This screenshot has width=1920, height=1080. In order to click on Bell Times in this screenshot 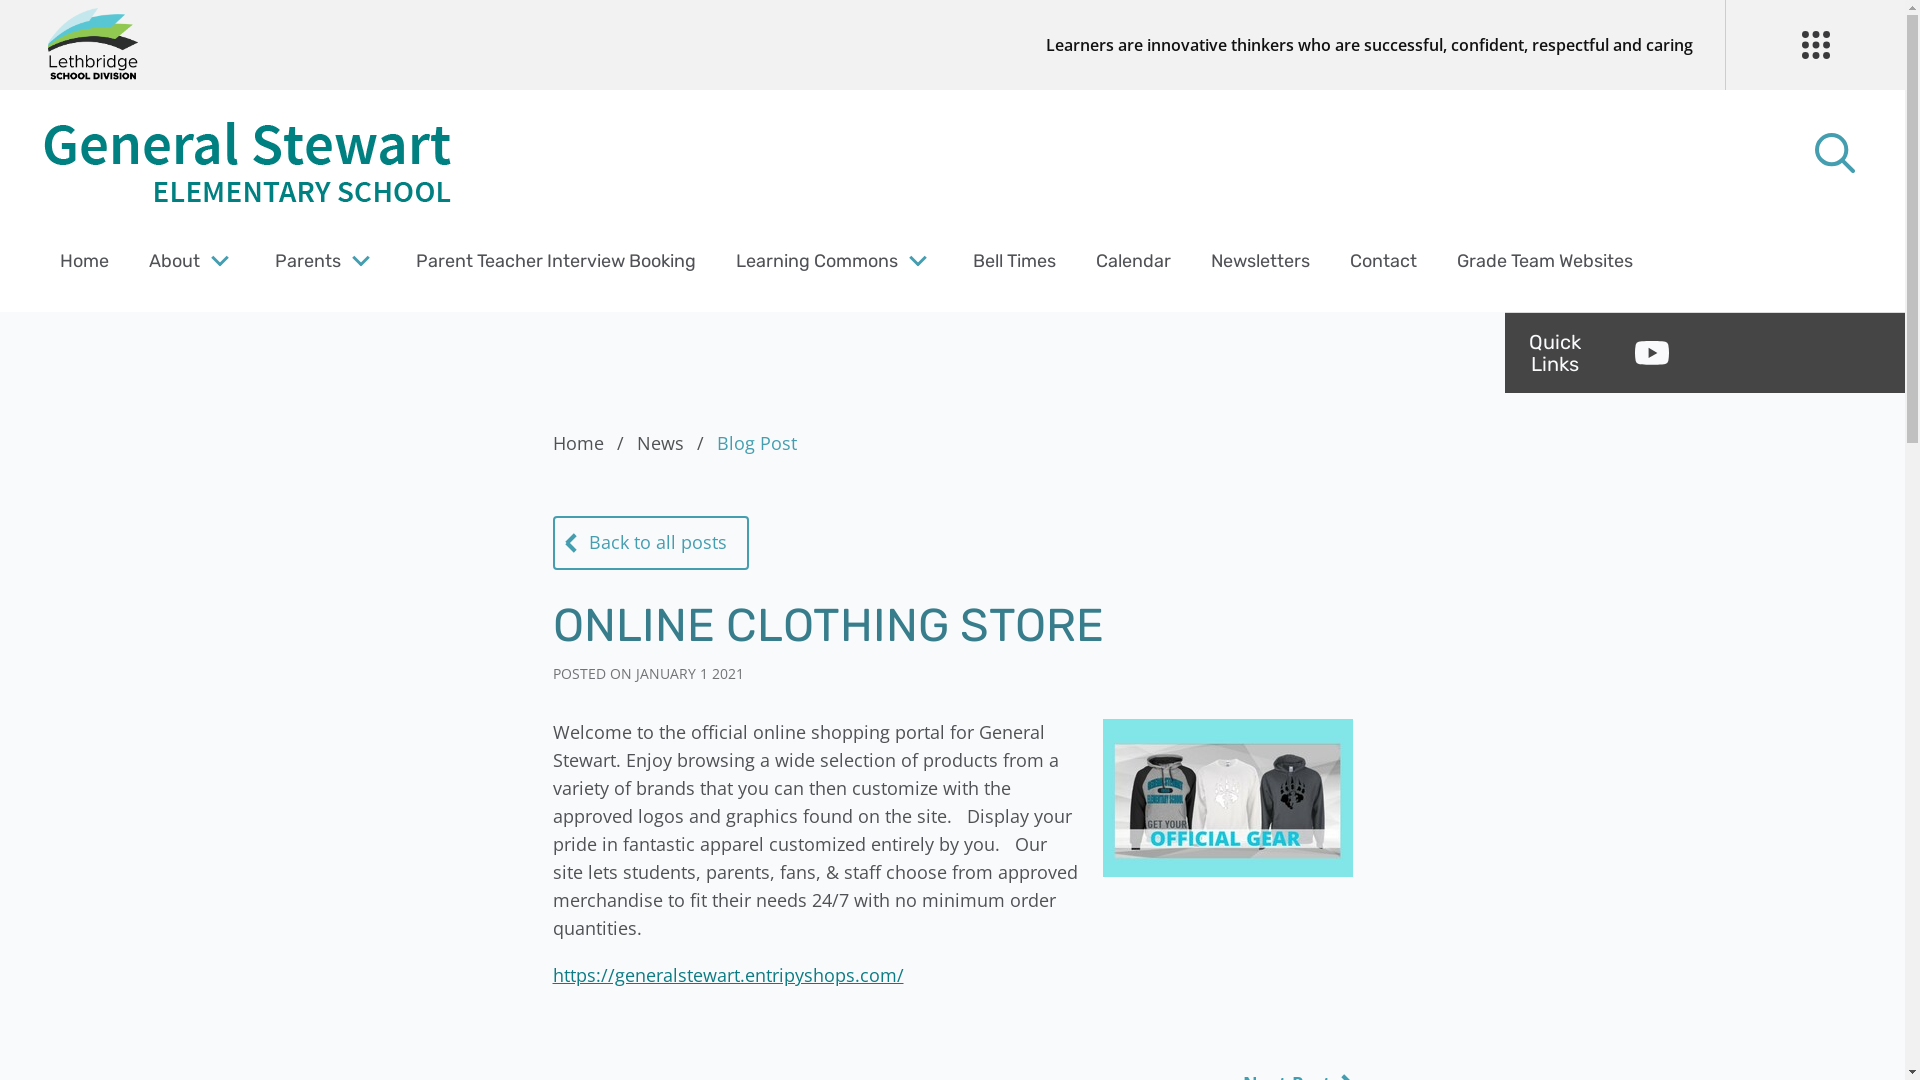, I will do `click(1014, 261)`.